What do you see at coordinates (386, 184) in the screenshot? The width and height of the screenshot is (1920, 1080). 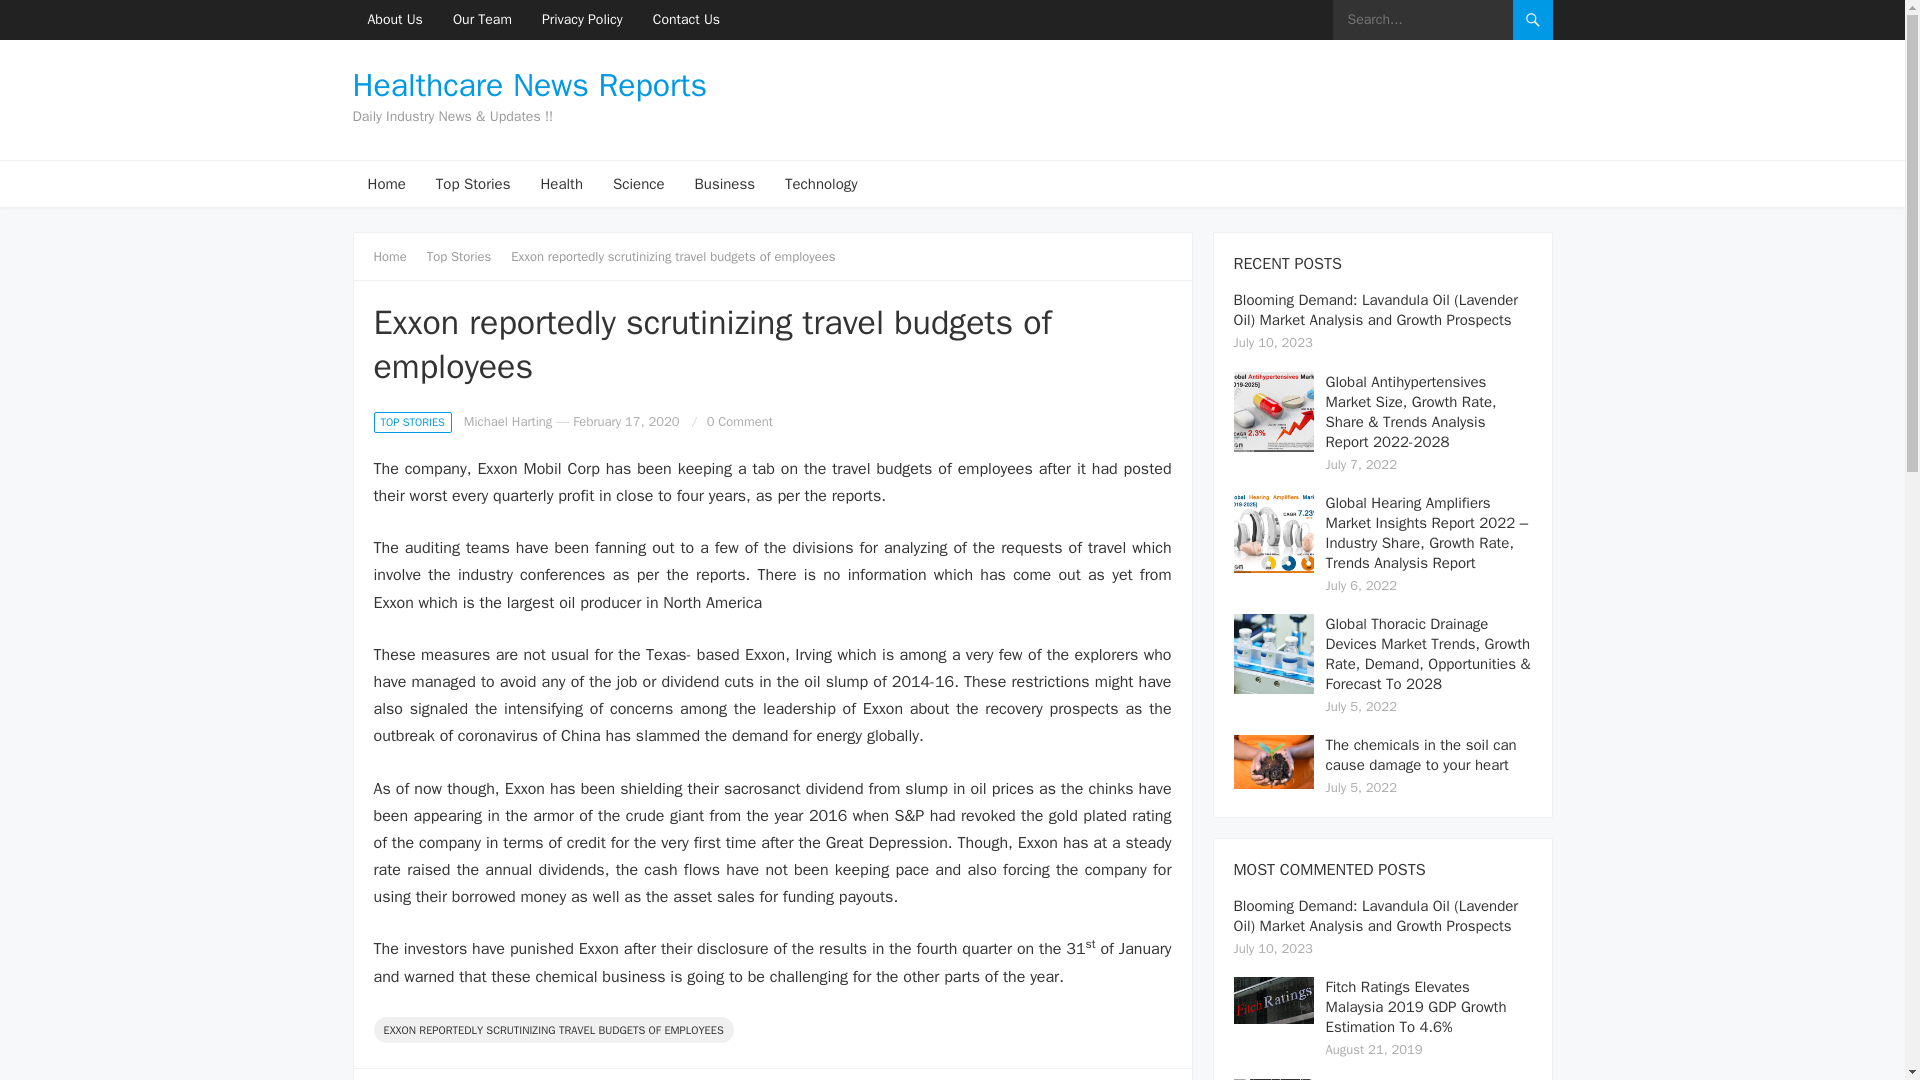 I see `Home` at bounding box center [386, 184].